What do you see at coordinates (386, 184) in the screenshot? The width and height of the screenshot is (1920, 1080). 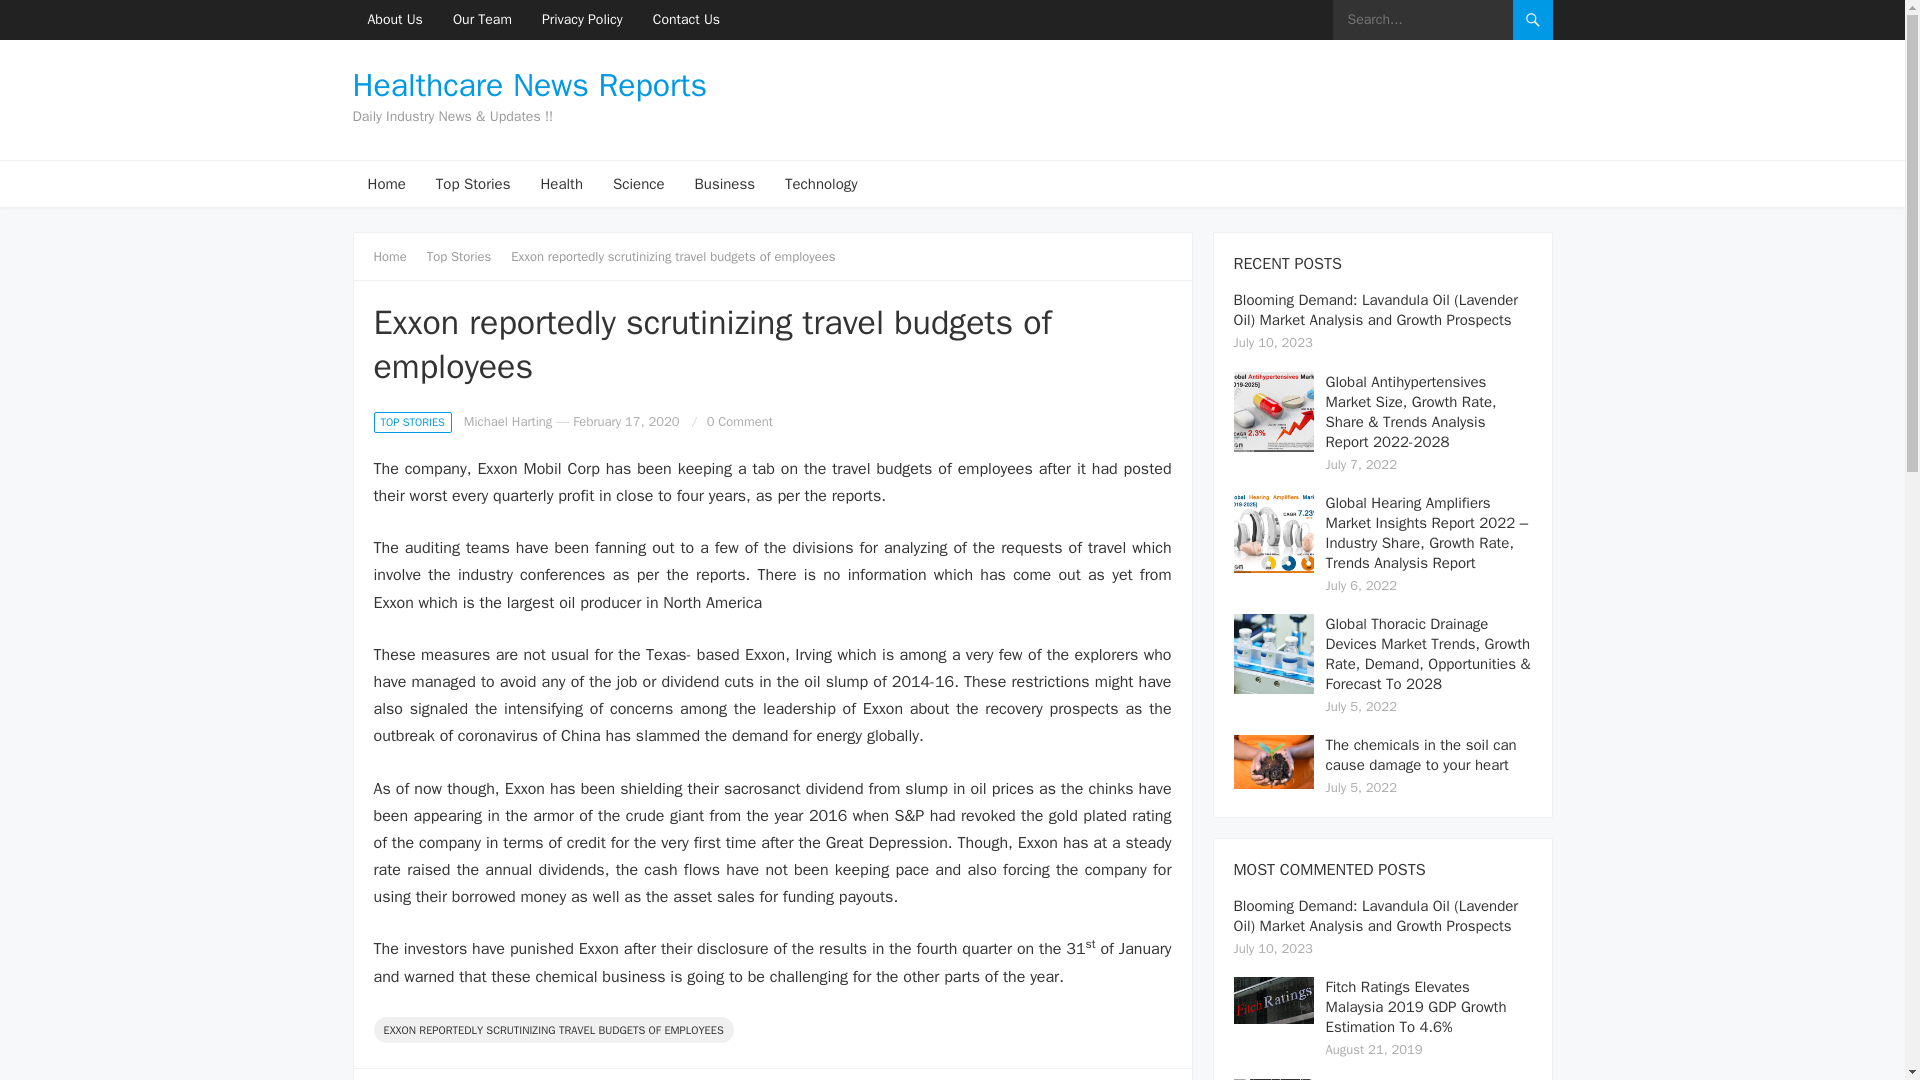 I see `Home` at bounding box center [386, 184].